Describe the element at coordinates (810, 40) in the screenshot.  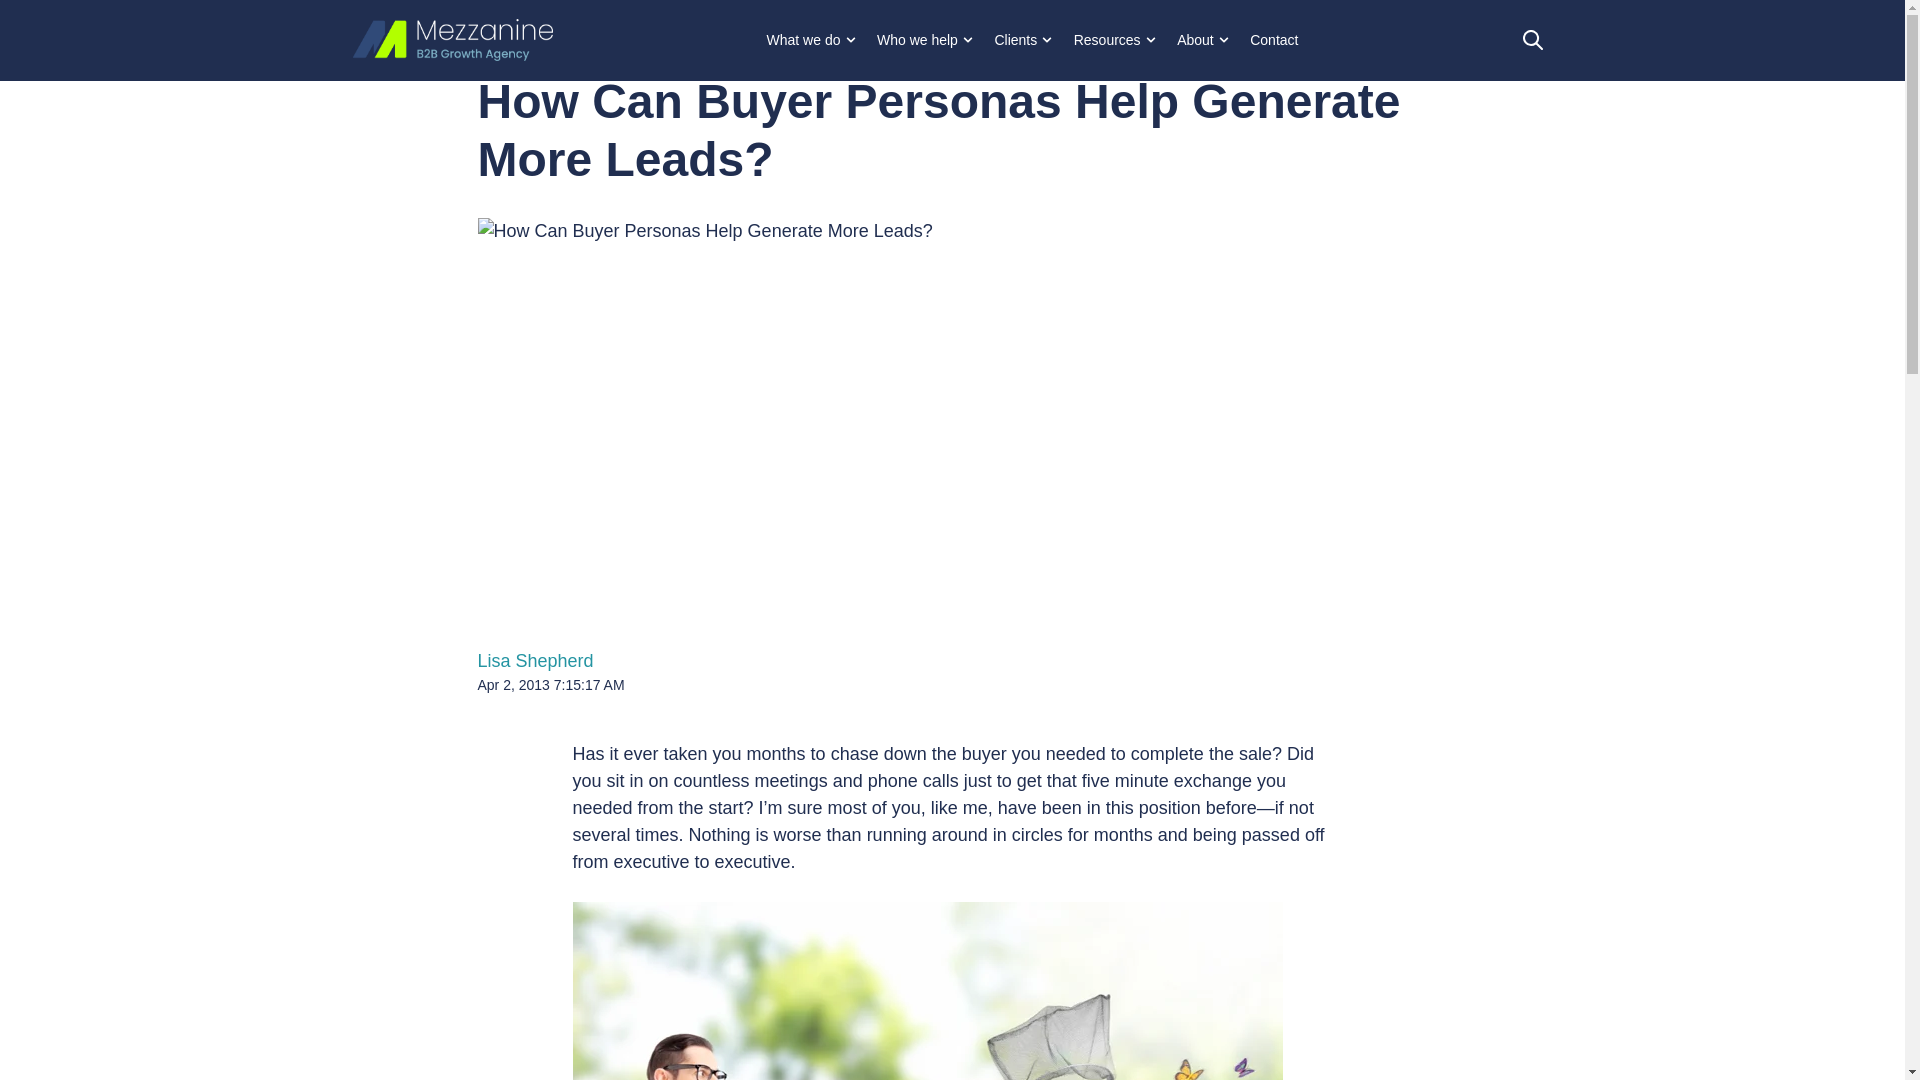
I see `What we do` at that location.